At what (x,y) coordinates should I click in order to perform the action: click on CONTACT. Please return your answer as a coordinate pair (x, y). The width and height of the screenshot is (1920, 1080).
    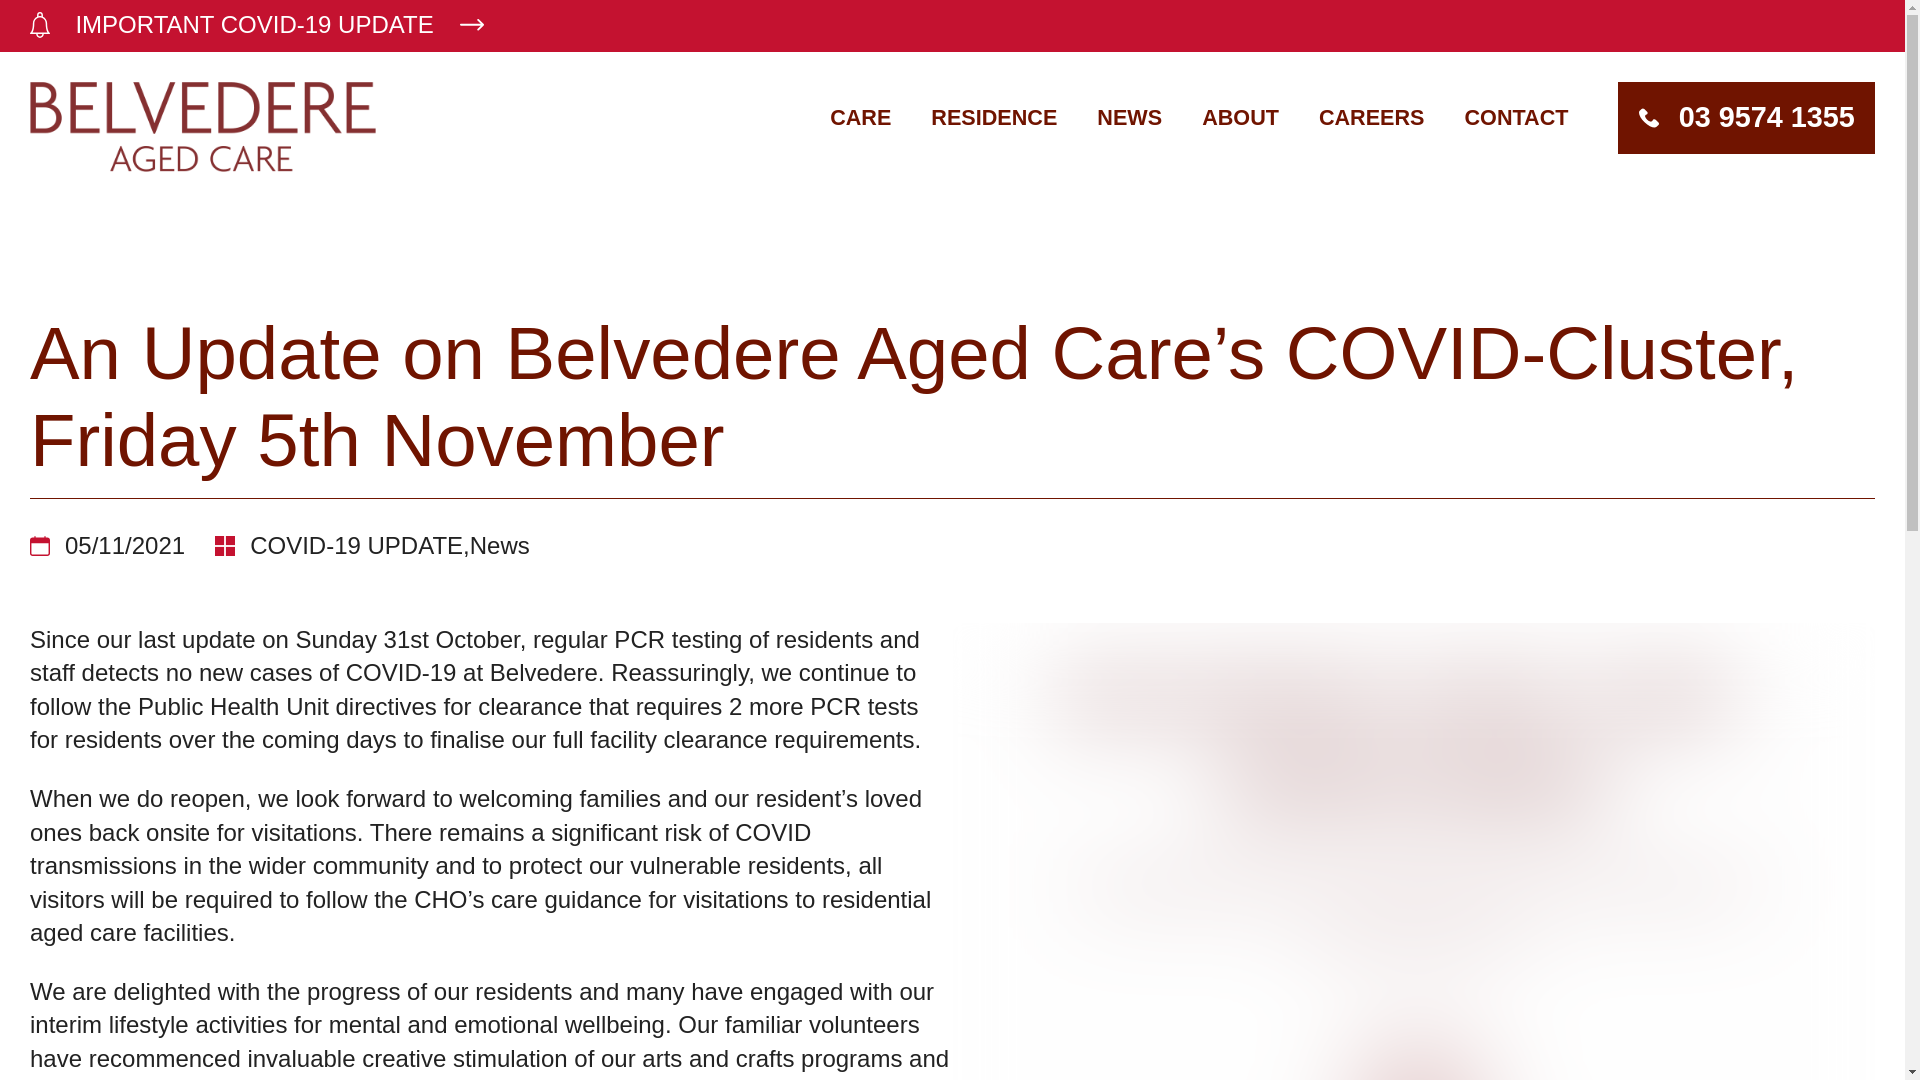
    Looking at the image, I should click on (1516, 118).